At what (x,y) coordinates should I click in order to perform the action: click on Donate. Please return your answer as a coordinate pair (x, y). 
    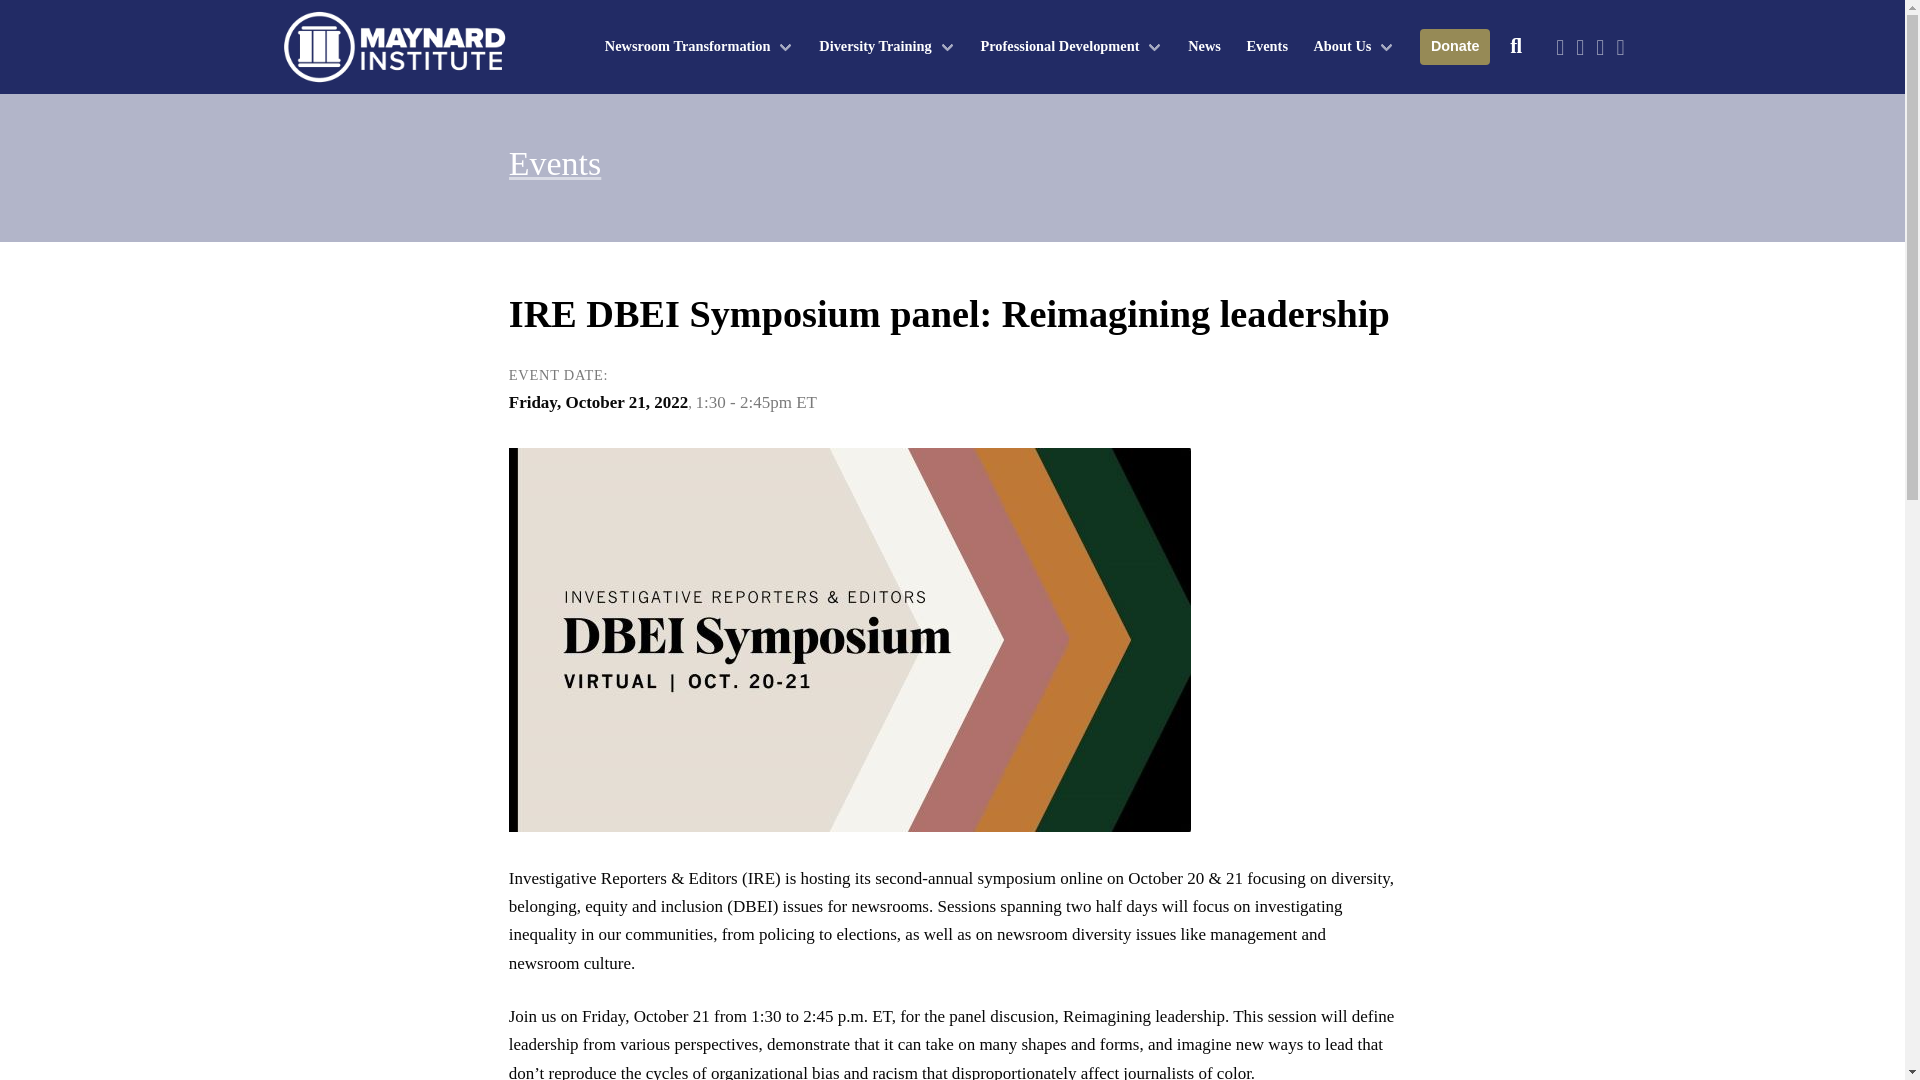
    Looking at the image, I should click on (1454, 46).